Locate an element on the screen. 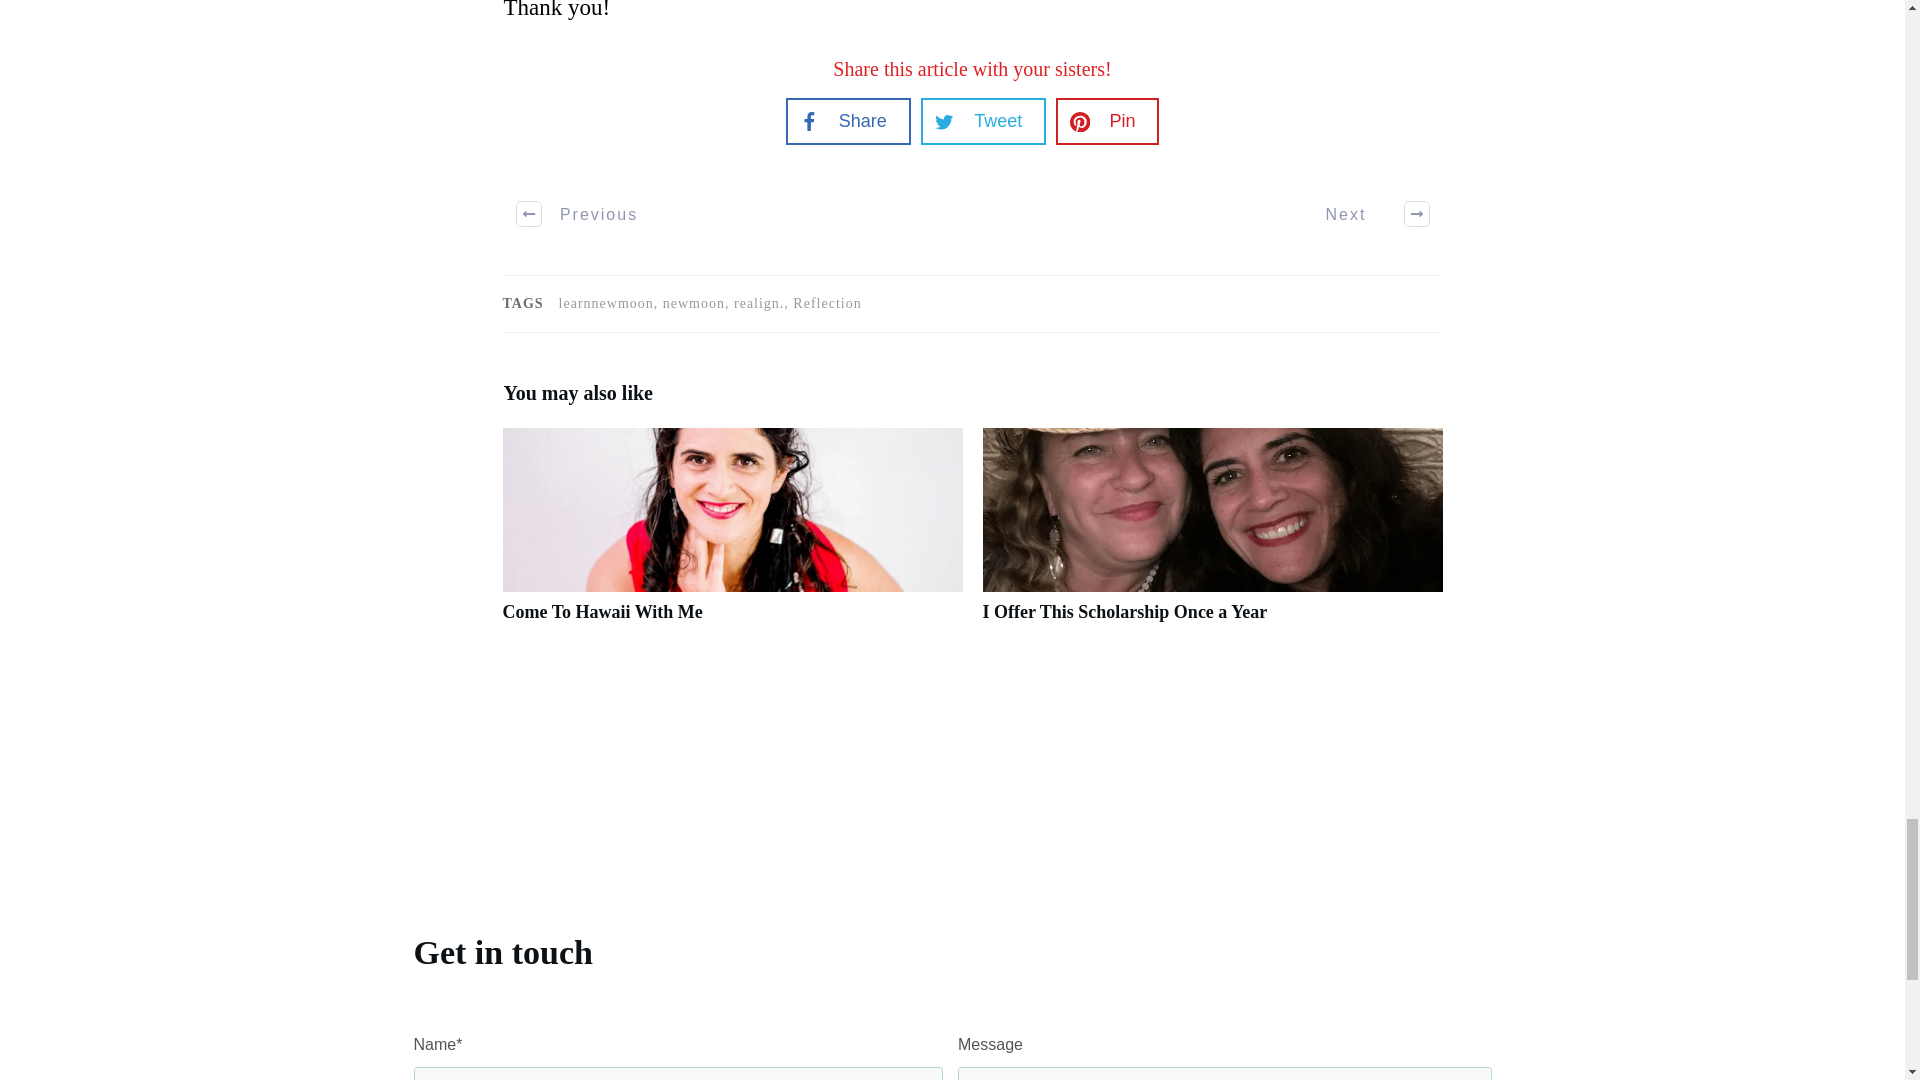 This screenshot has width=1920, height=1080. I Offer This Scholarship Once a Year is located at coordinates (1211, 536).